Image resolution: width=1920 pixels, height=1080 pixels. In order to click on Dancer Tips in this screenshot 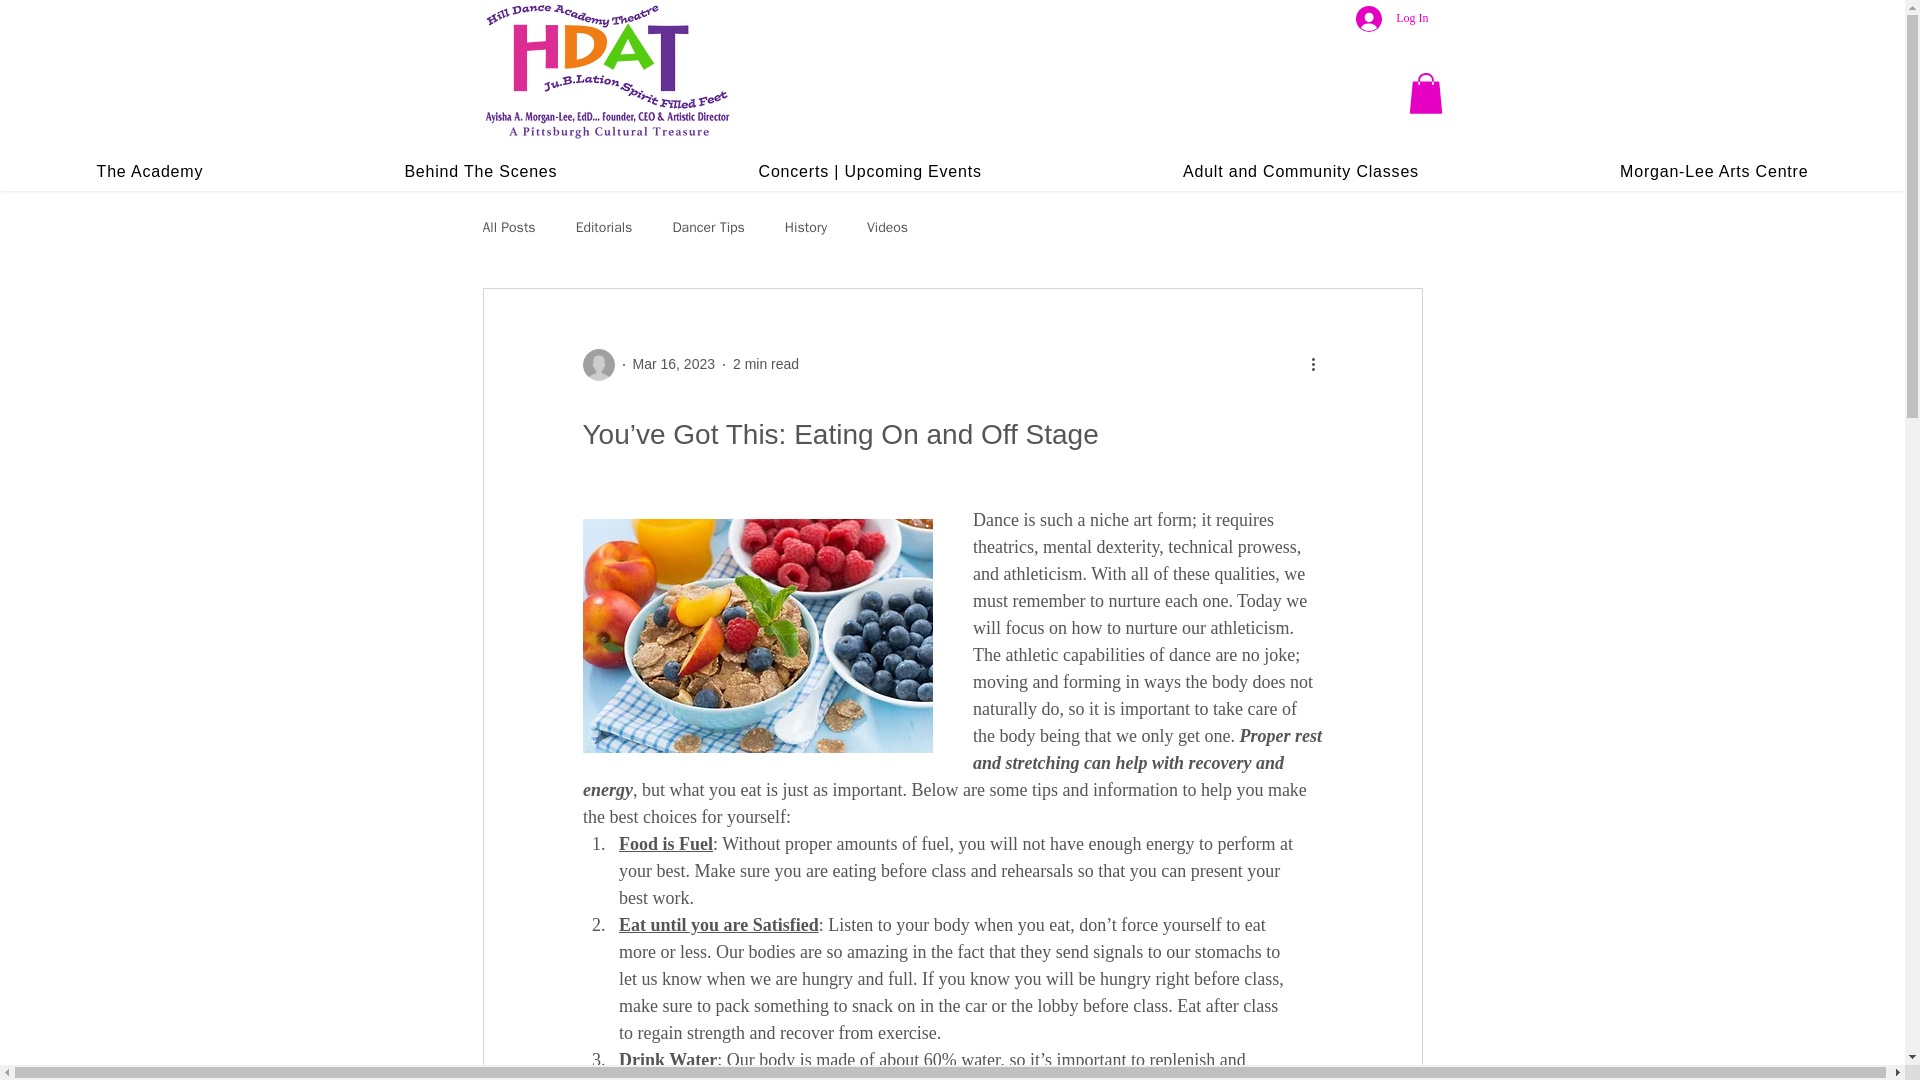, I will do `click(708, 228)`.